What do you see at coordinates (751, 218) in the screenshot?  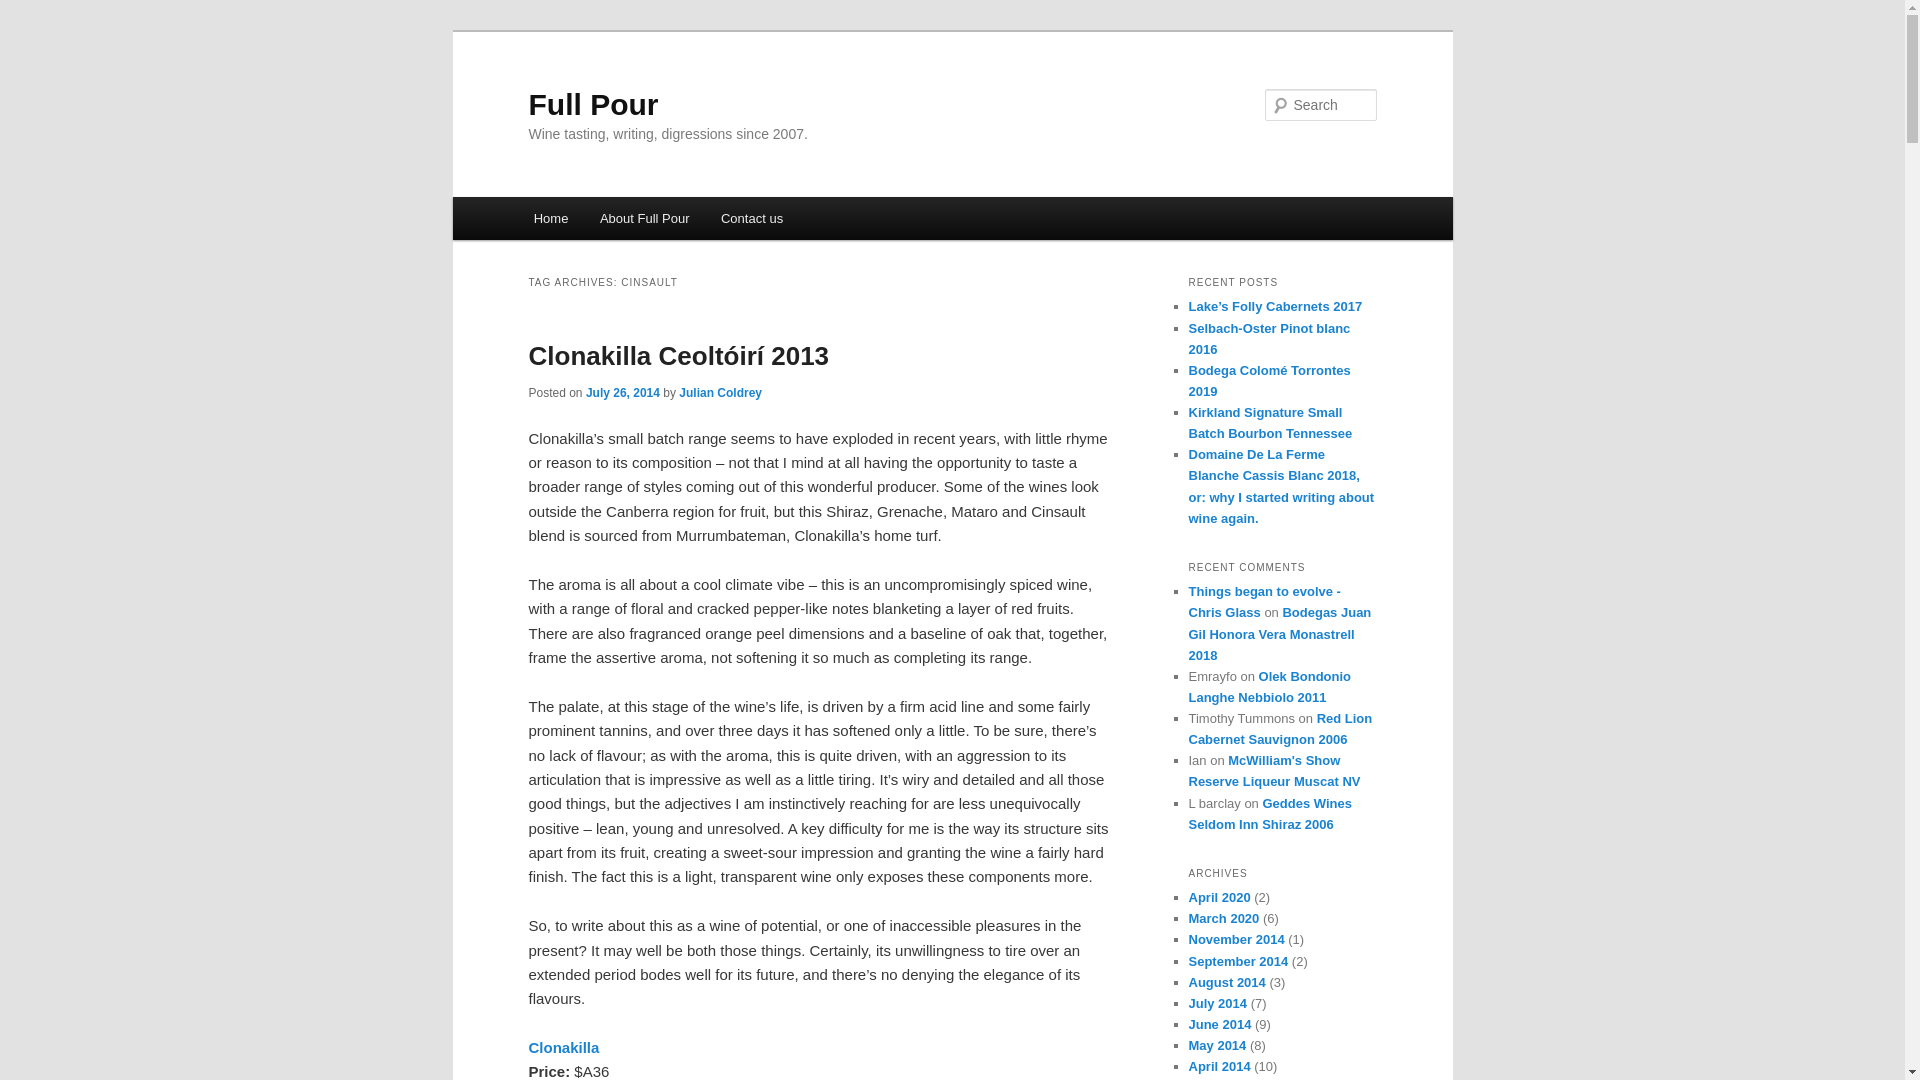 I see `Contact us` at bounding box center [751, 218].